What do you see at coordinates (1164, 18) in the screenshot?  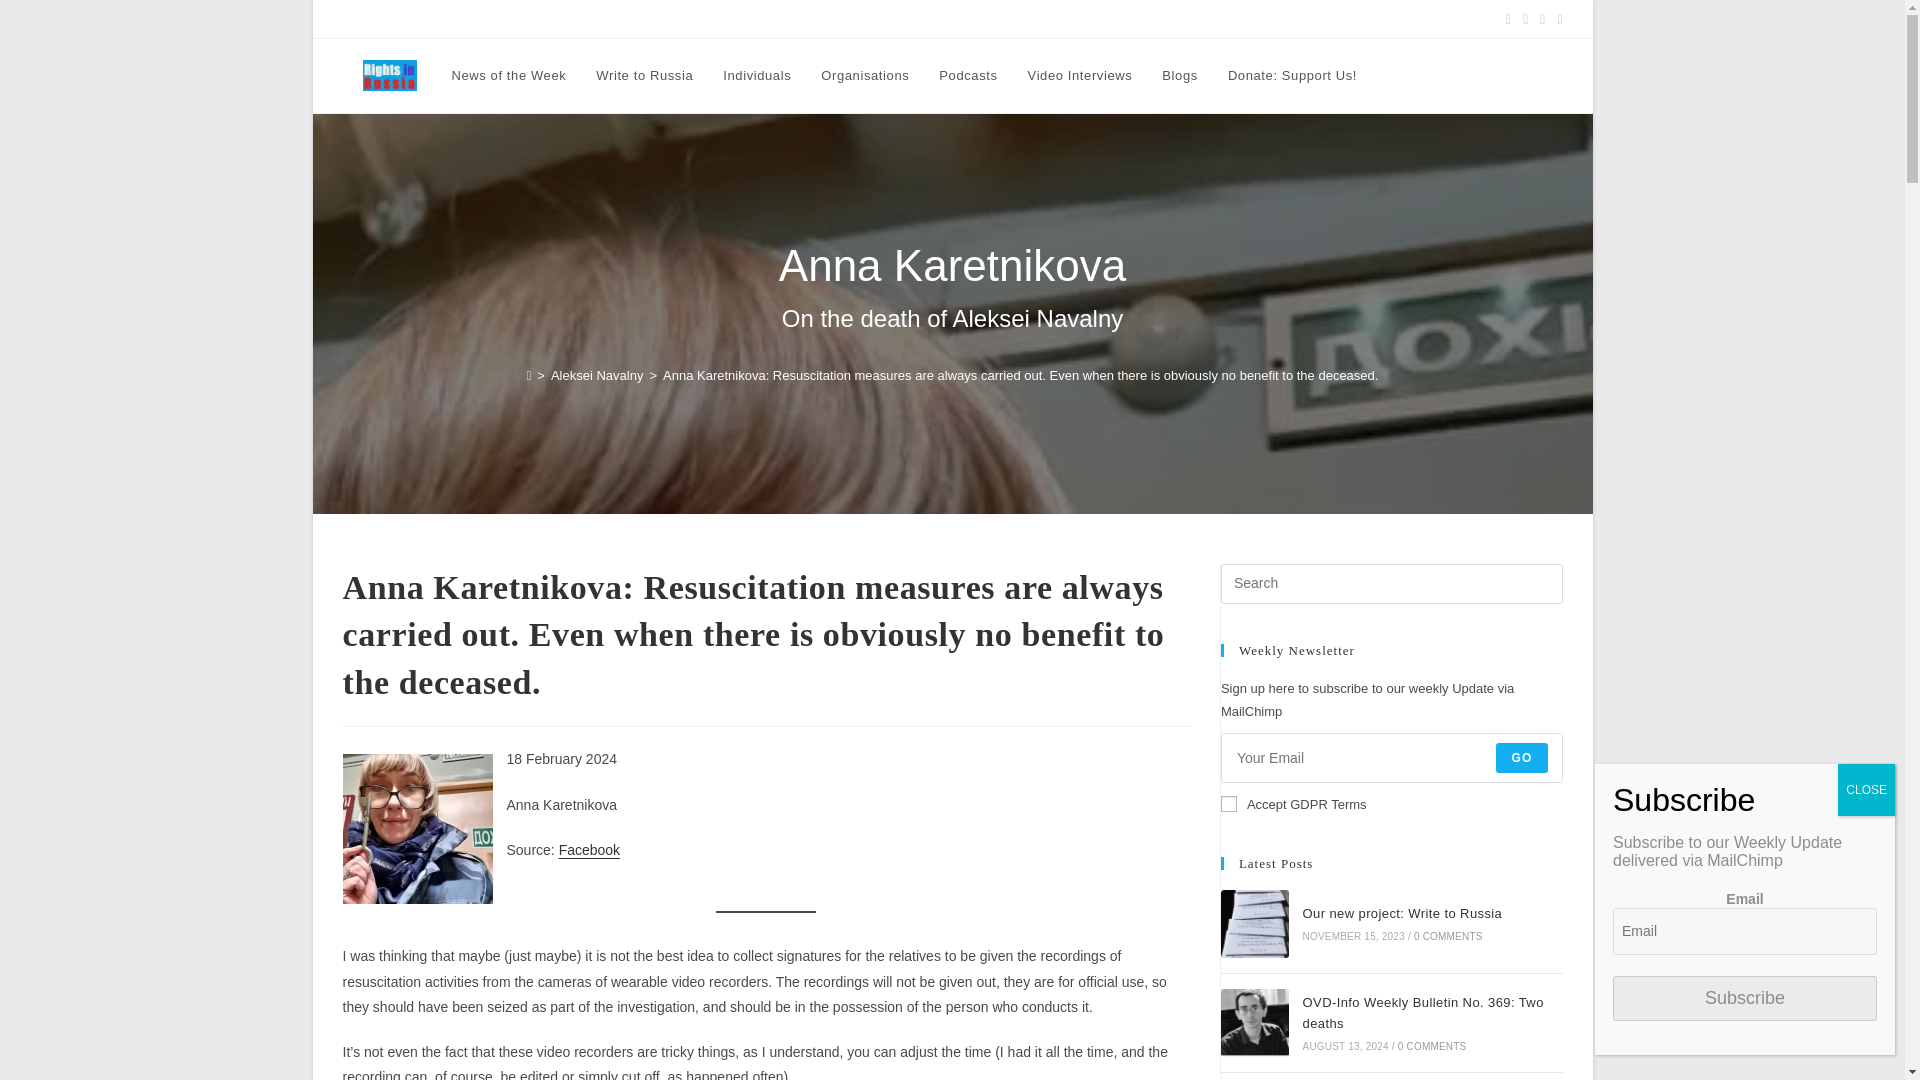 I see `Archive 2010-2020` at bounding box center [1164, 18].